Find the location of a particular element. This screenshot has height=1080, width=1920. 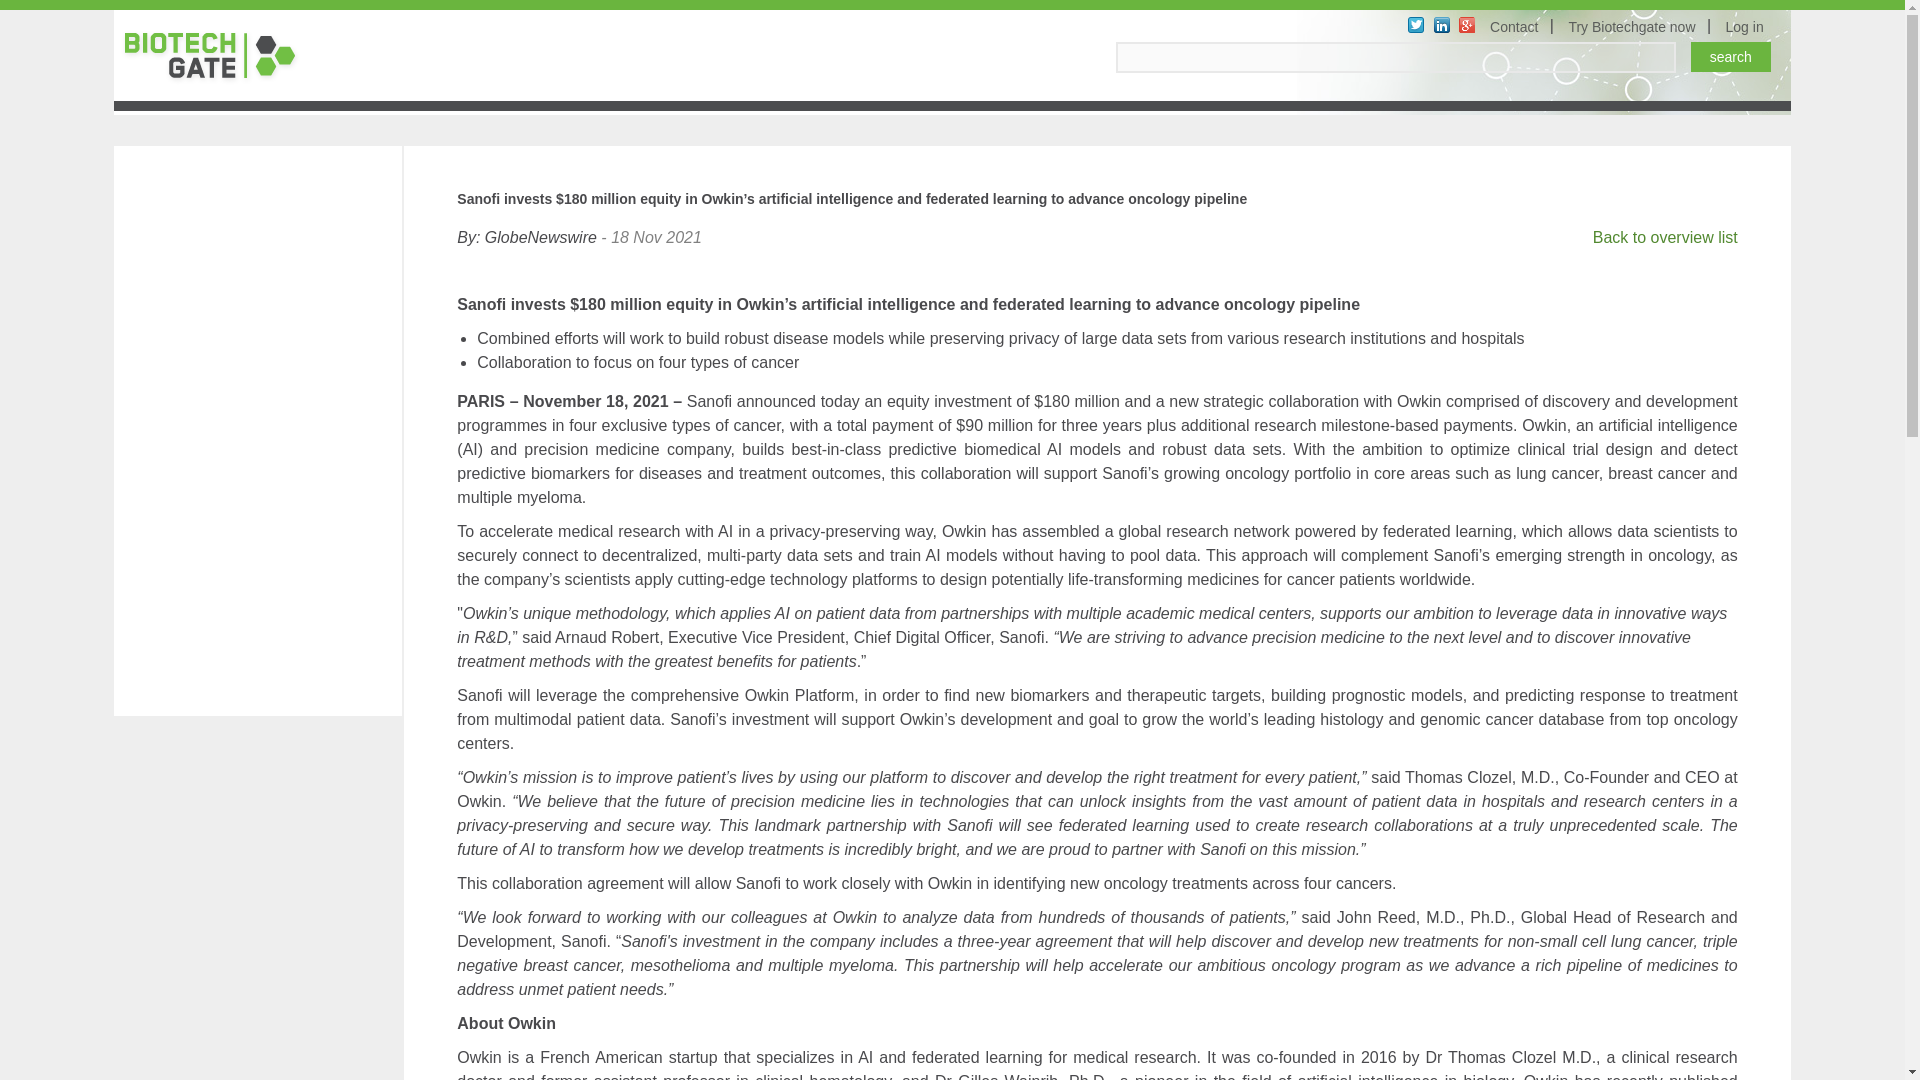

Biotechgate is located at coordinates (218, 56).